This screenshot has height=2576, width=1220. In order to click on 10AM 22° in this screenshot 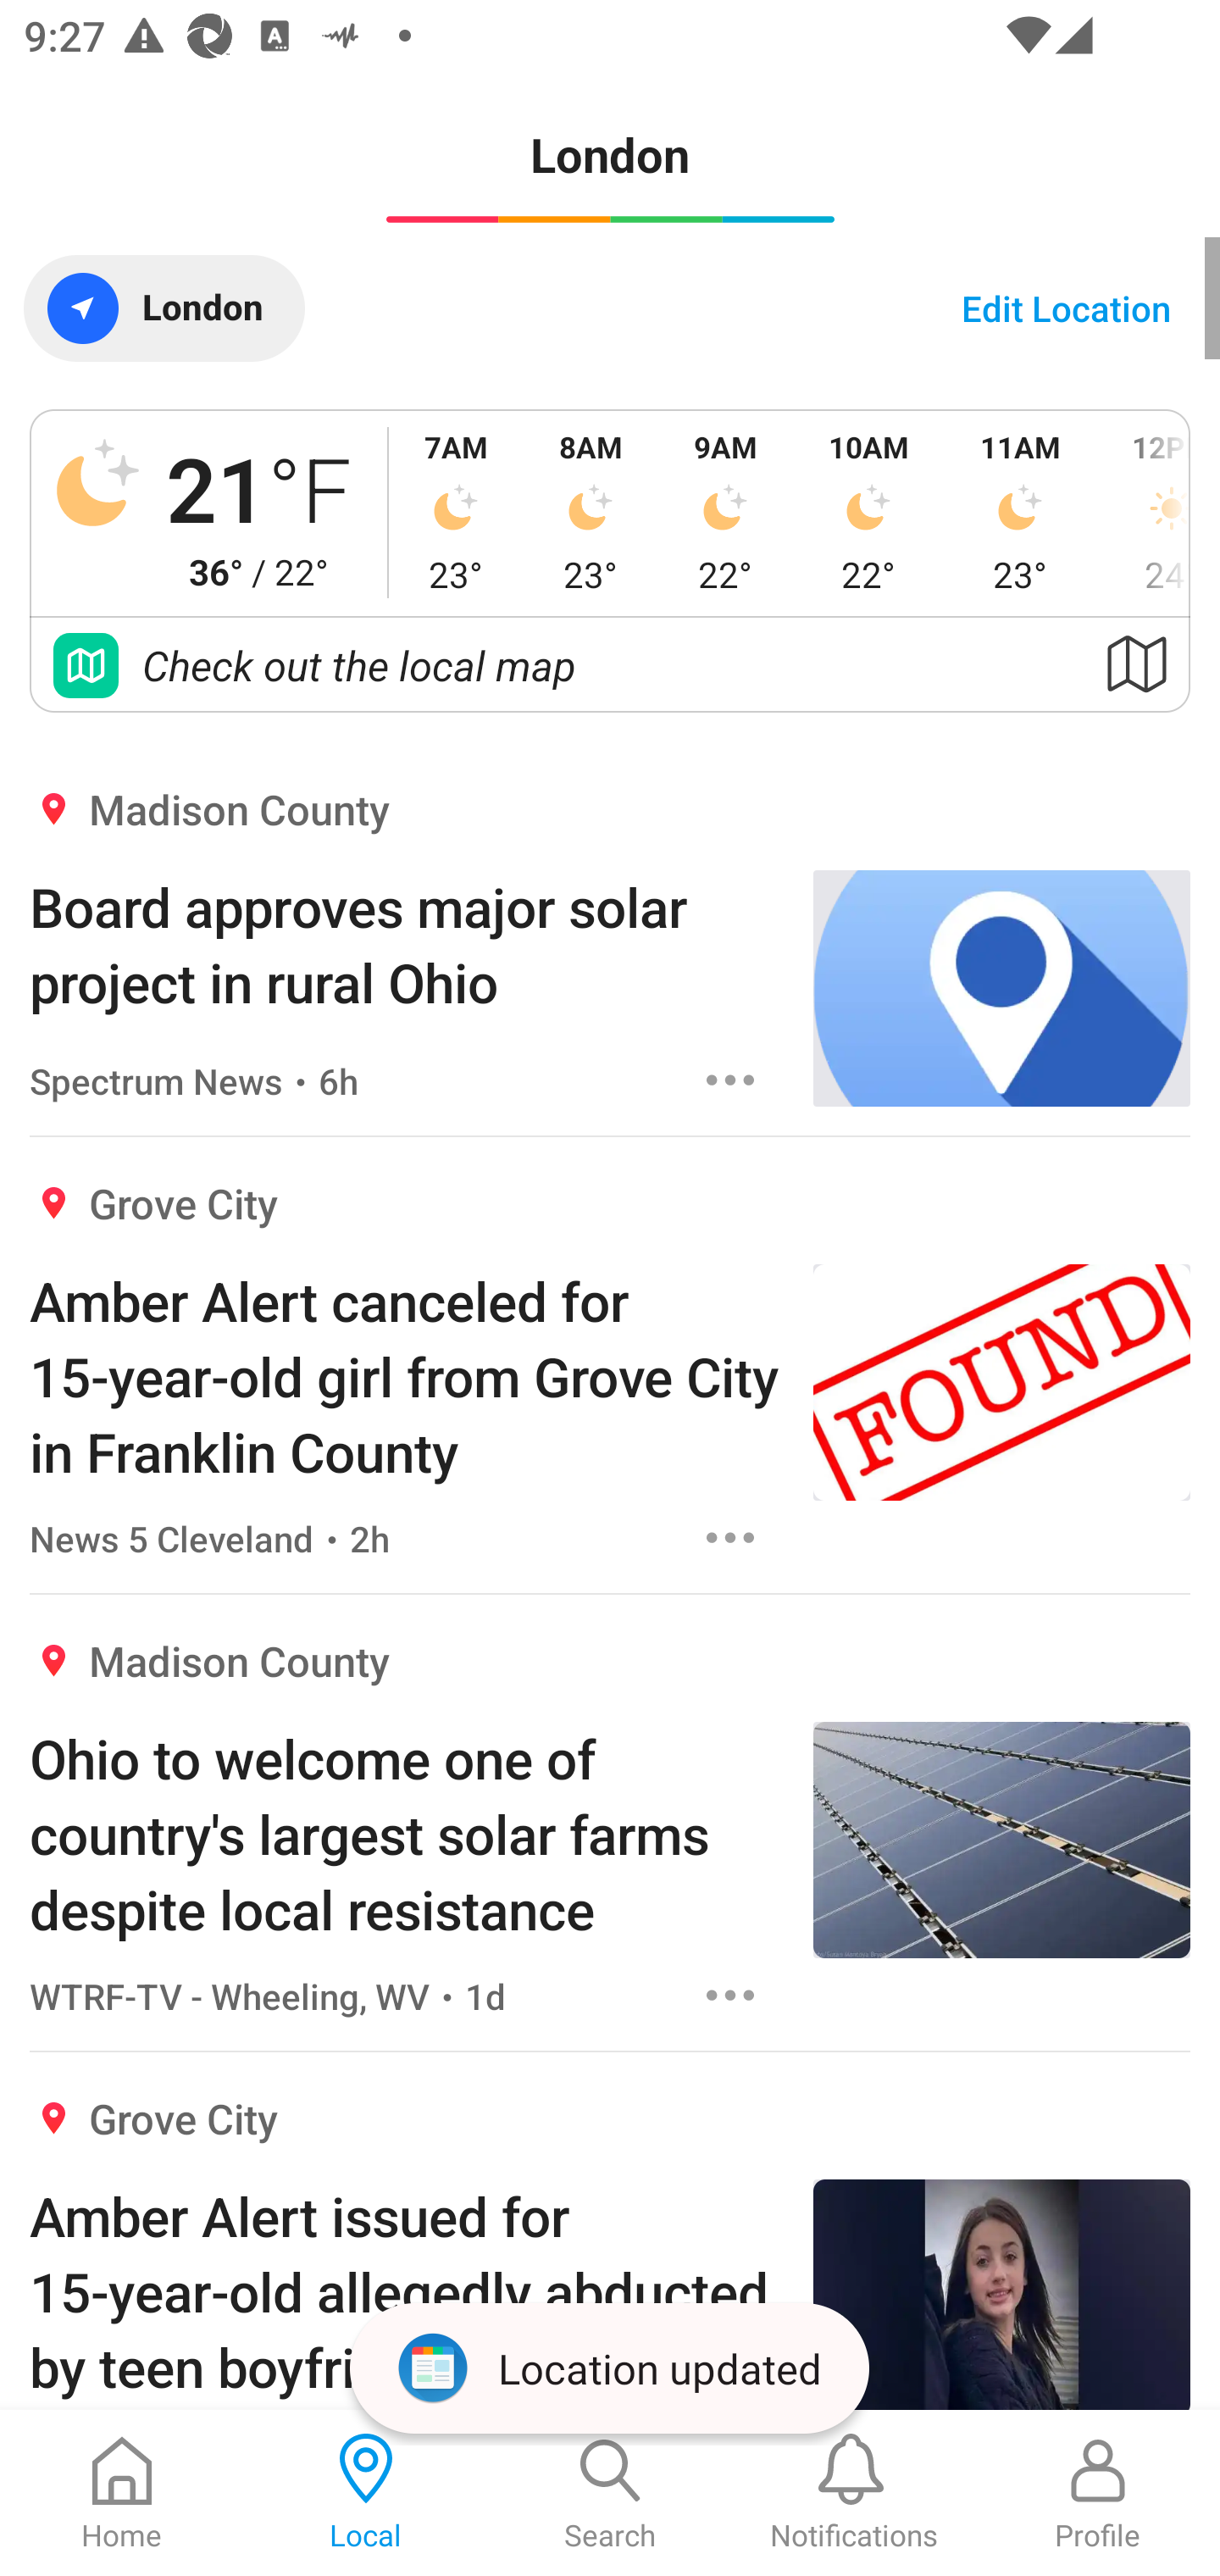, I will do `click(868, 512)`.